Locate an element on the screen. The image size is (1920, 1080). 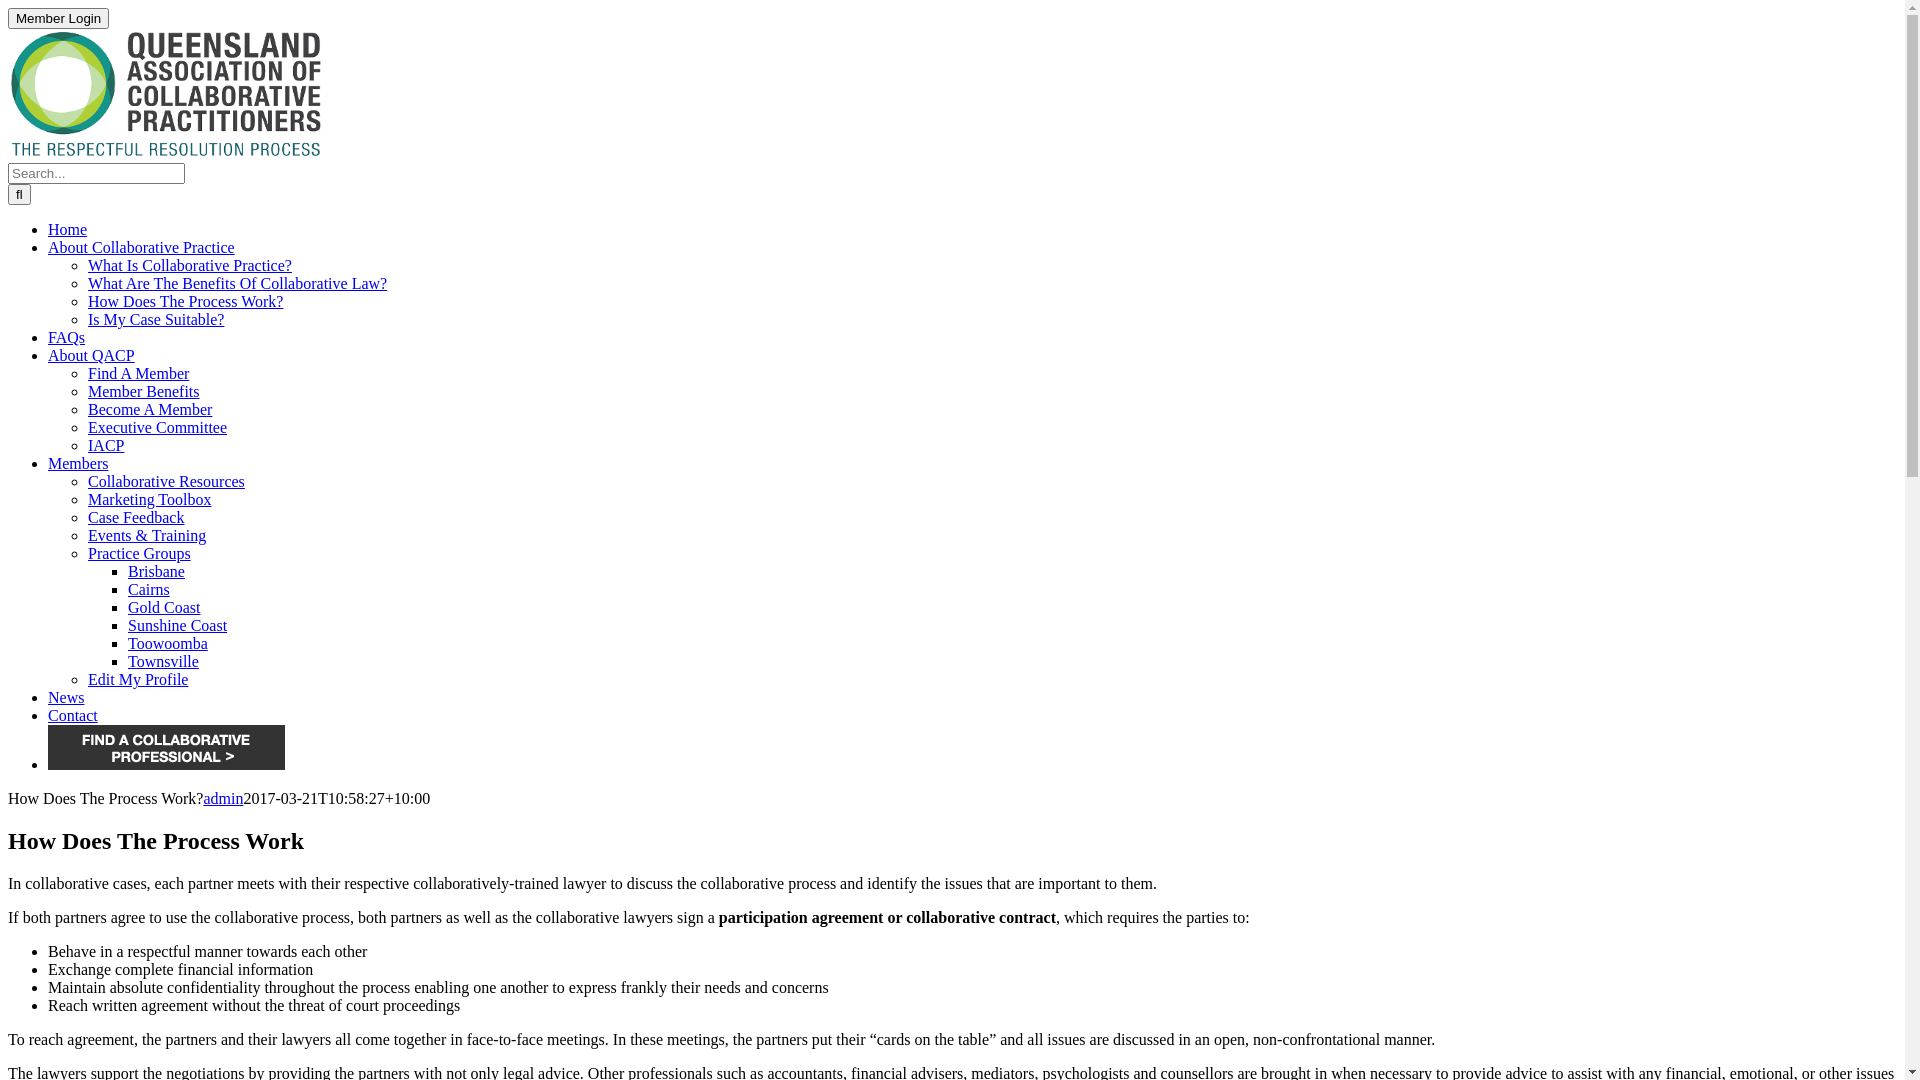
Find A Member is located at coordinates (138, 374).